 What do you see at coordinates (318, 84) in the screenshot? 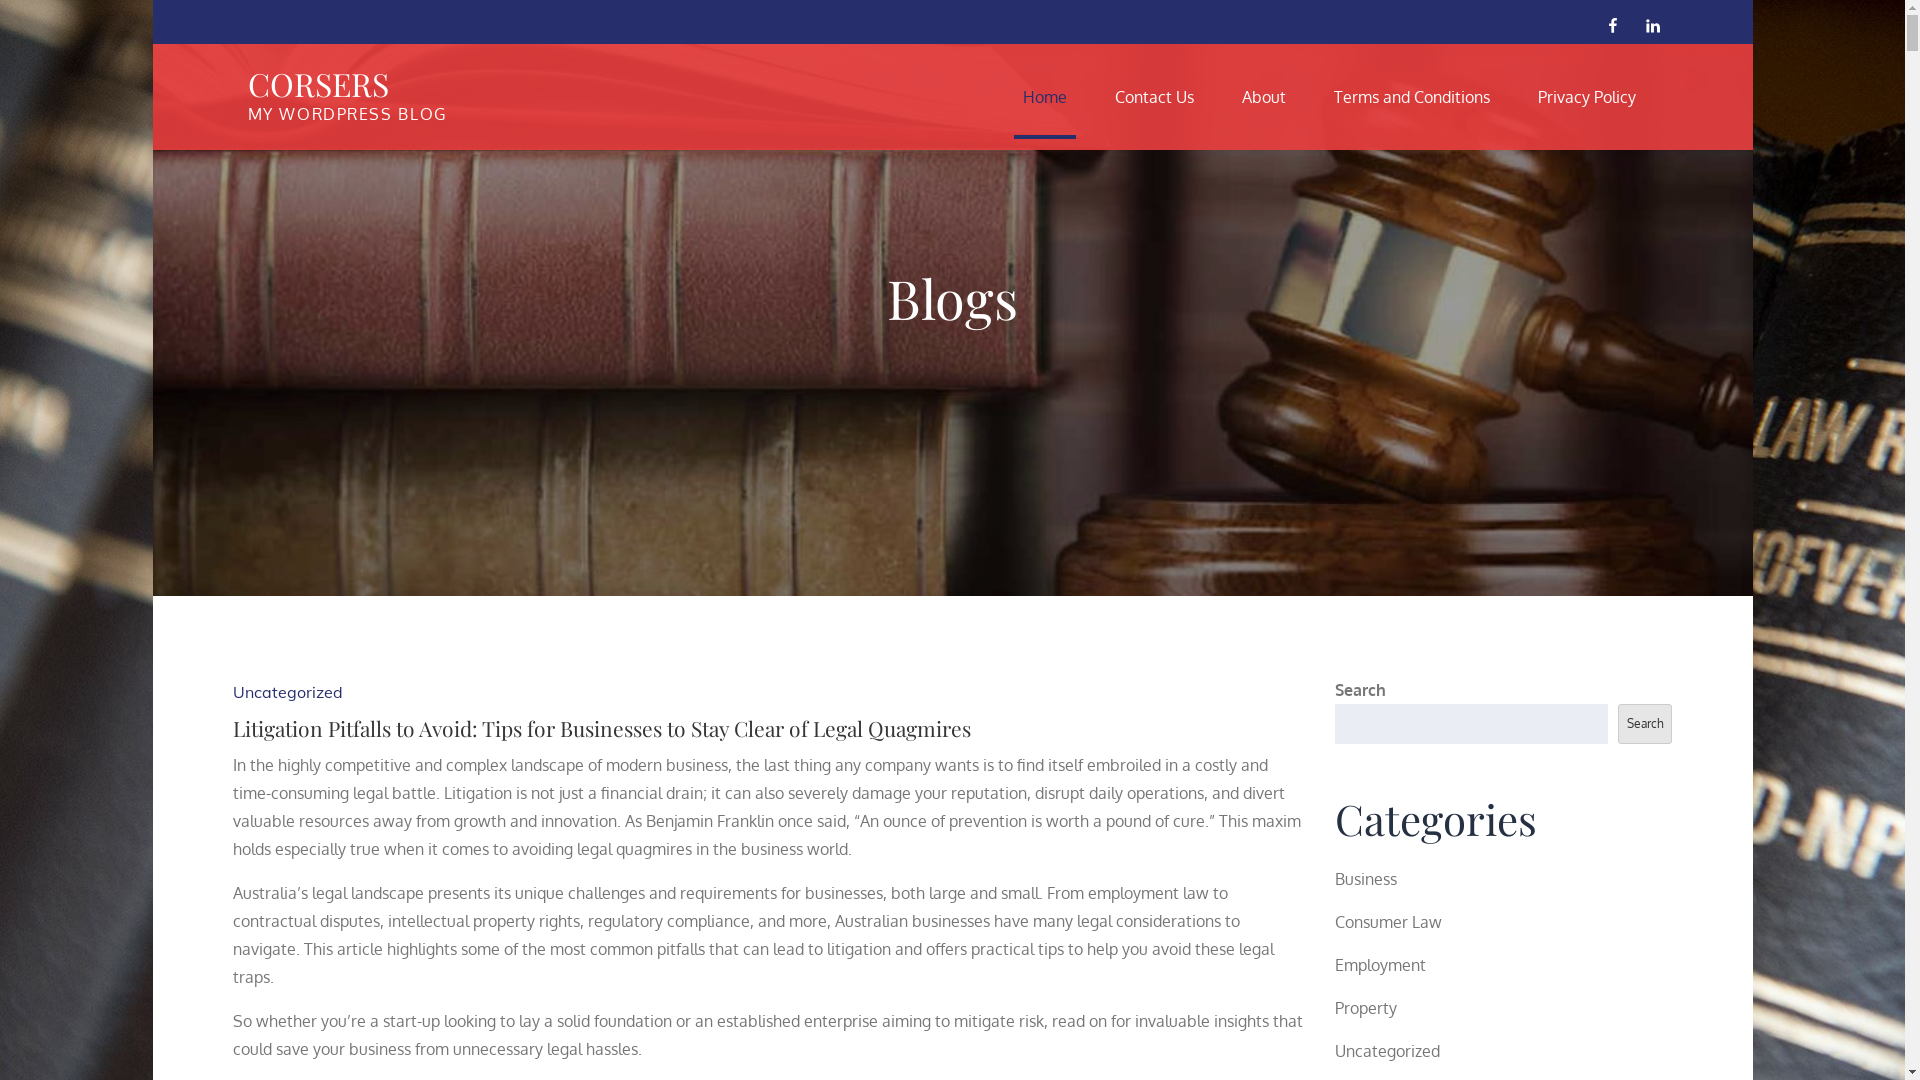
I see `CORSERS` at bounding box center [318, 84].